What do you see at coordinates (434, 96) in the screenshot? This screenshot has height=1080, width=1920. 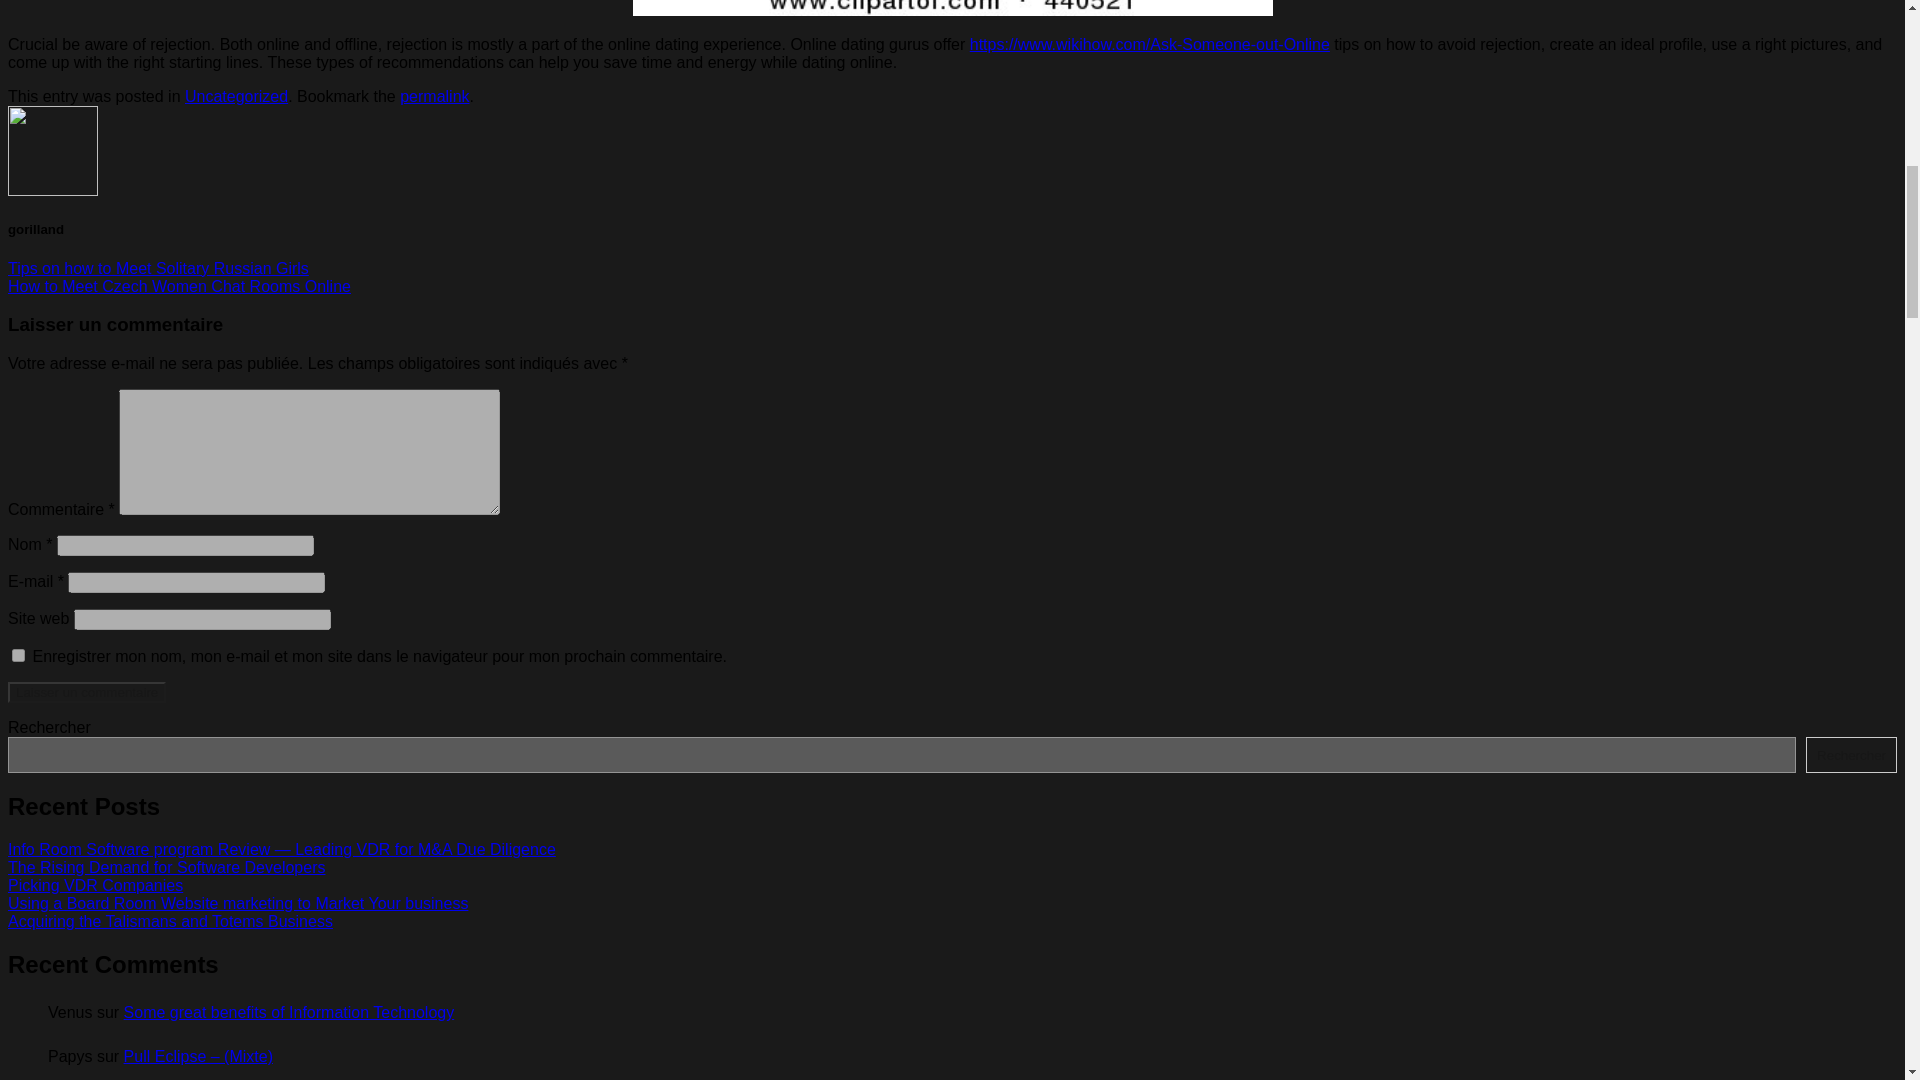 I see `Permalink to Tips on how to Keep Online dating Rules Online` at bounding box center [434, 96].